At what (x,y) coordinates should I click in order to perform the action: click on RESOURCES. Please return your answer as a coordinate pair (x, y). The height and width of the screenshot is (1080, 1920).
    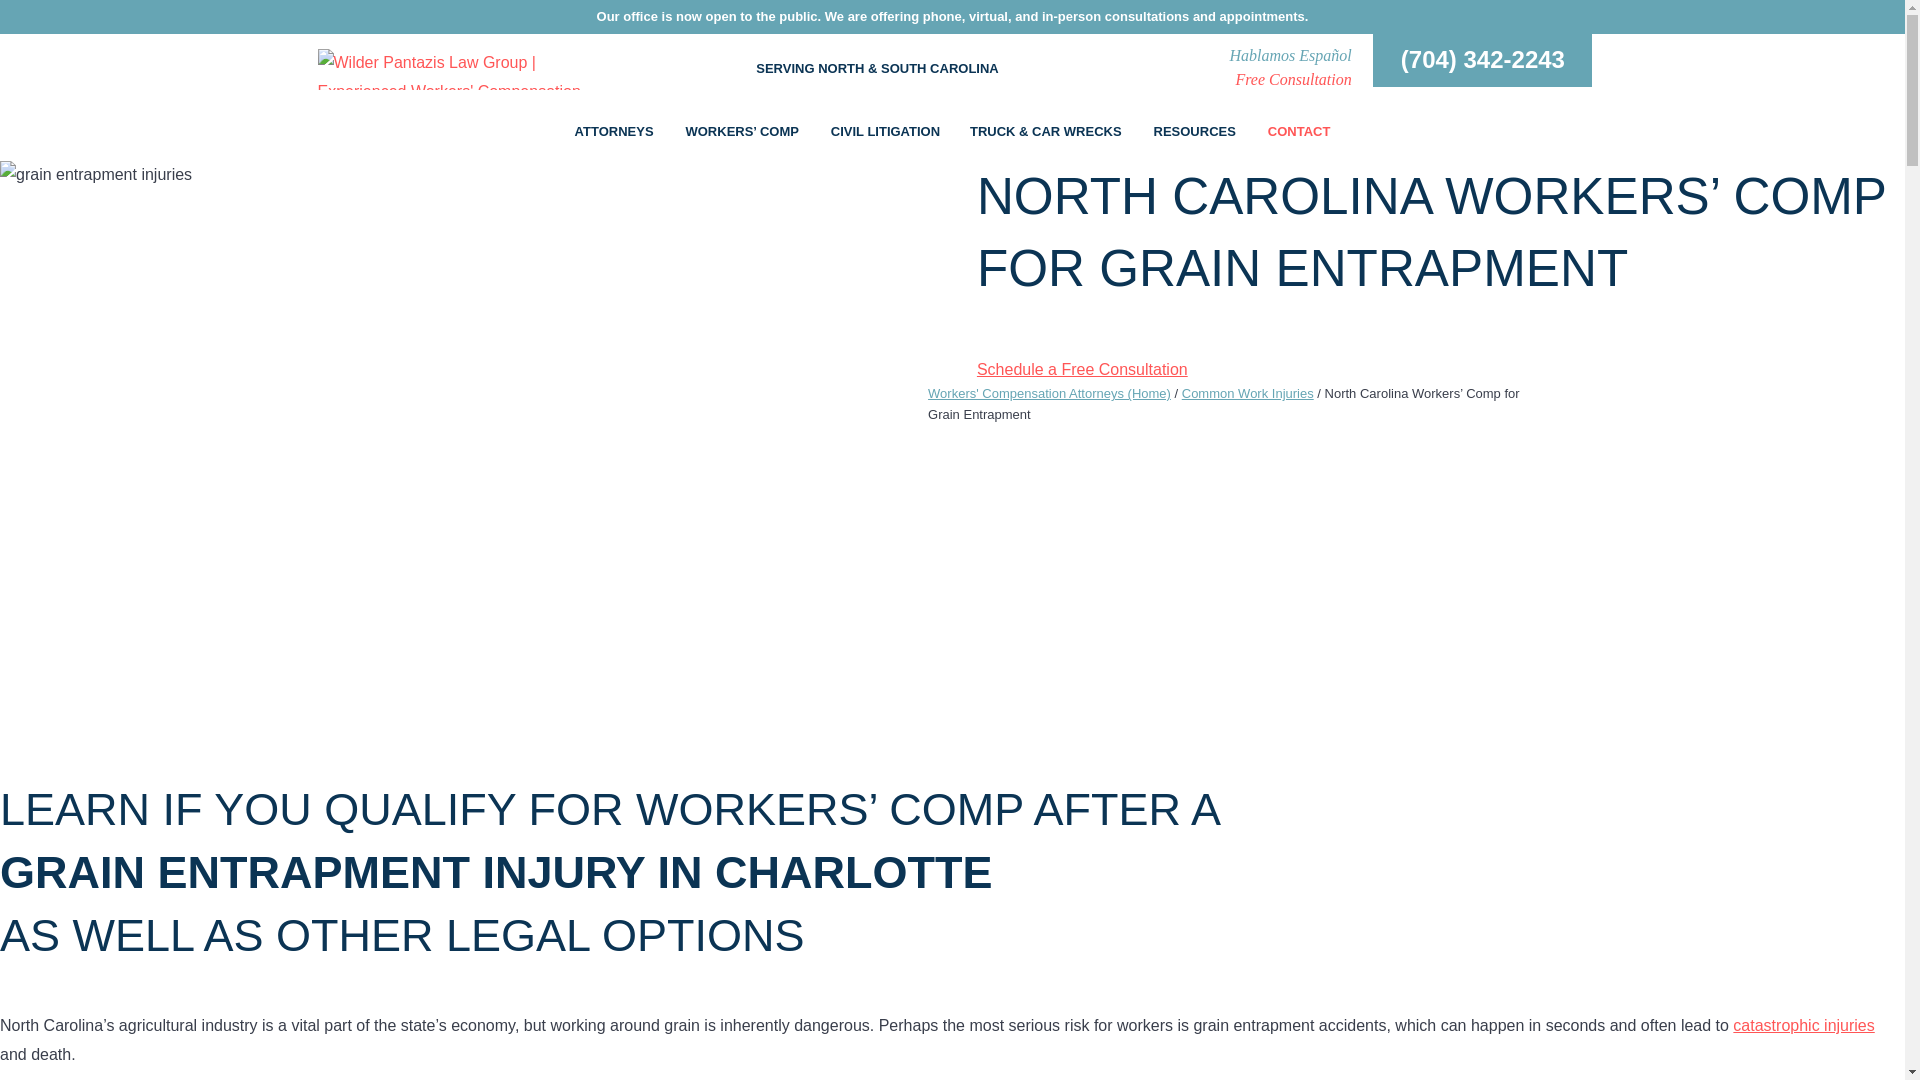
    Looking at the image, I should click on (1196, 134).